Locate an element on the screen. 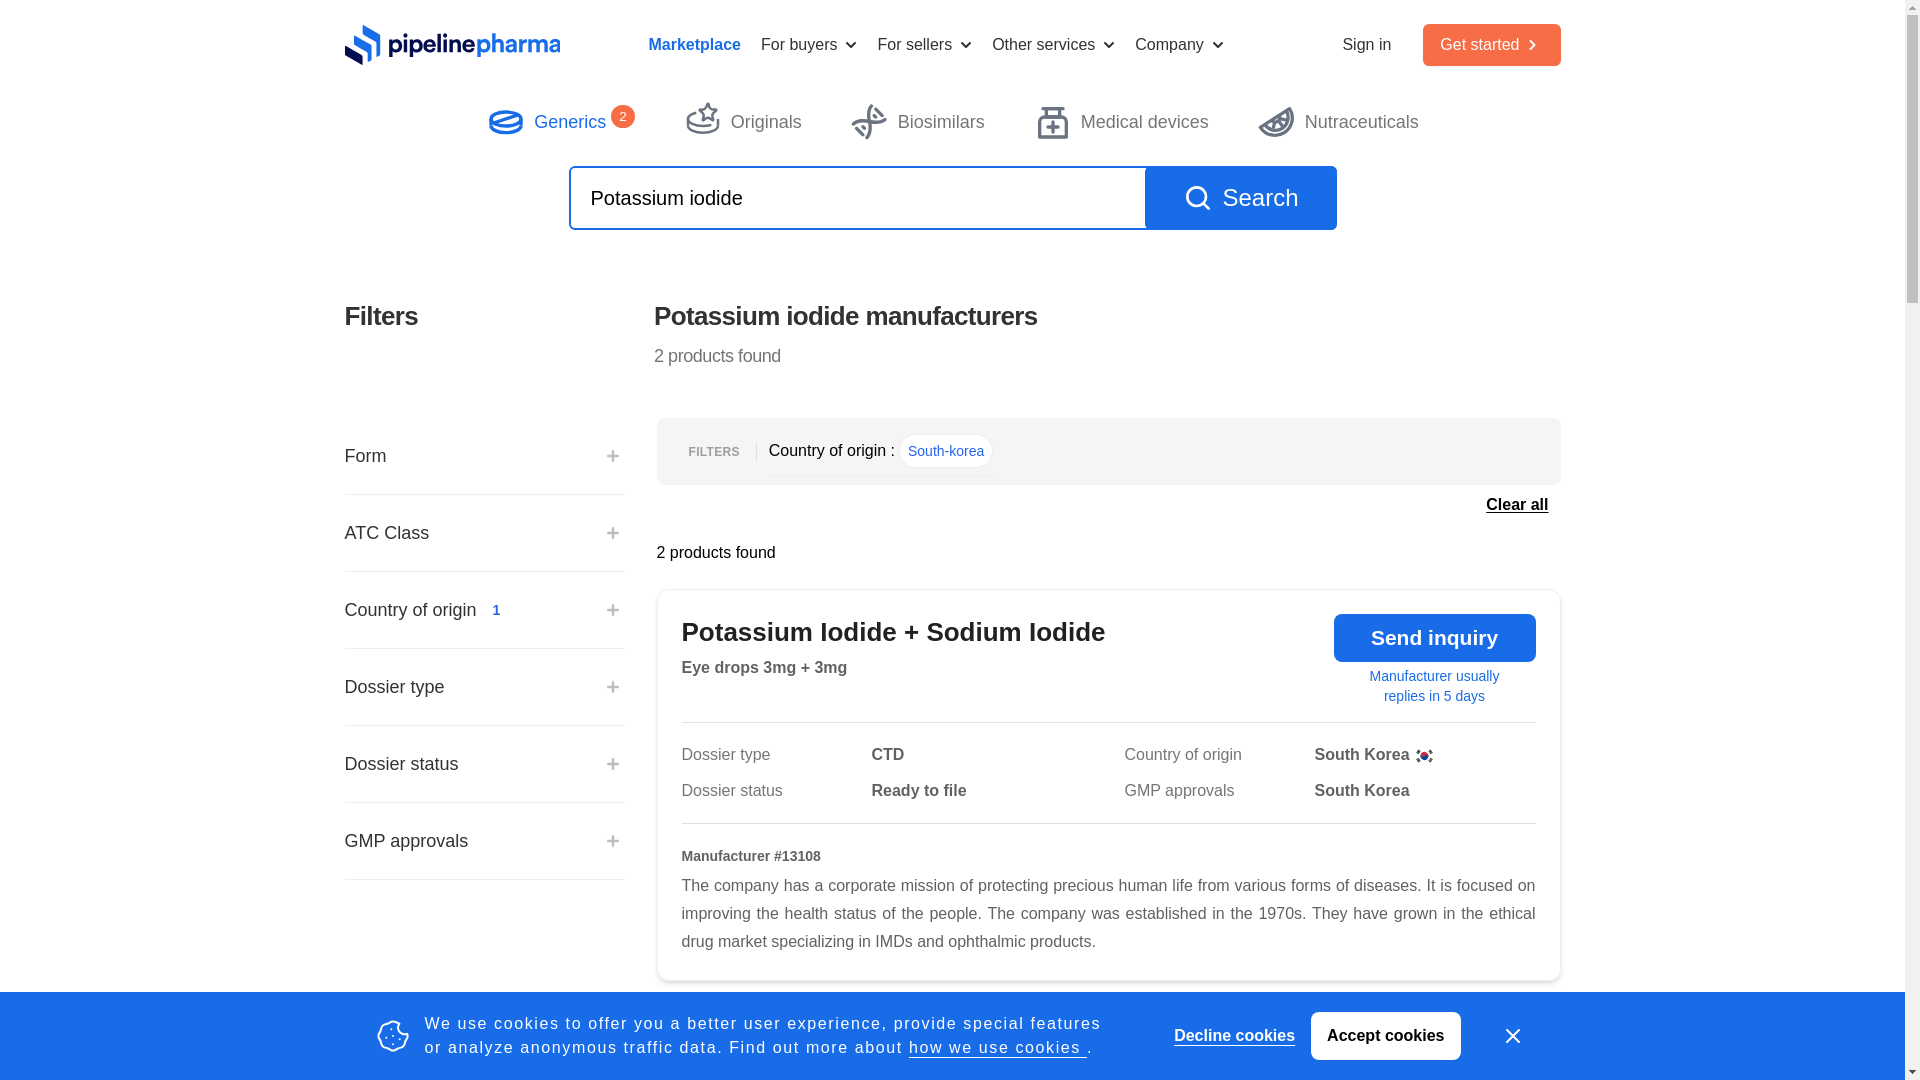 This screenshot has width=1920, height=1080. Potassium iodide is located at coordinates (952, 198).